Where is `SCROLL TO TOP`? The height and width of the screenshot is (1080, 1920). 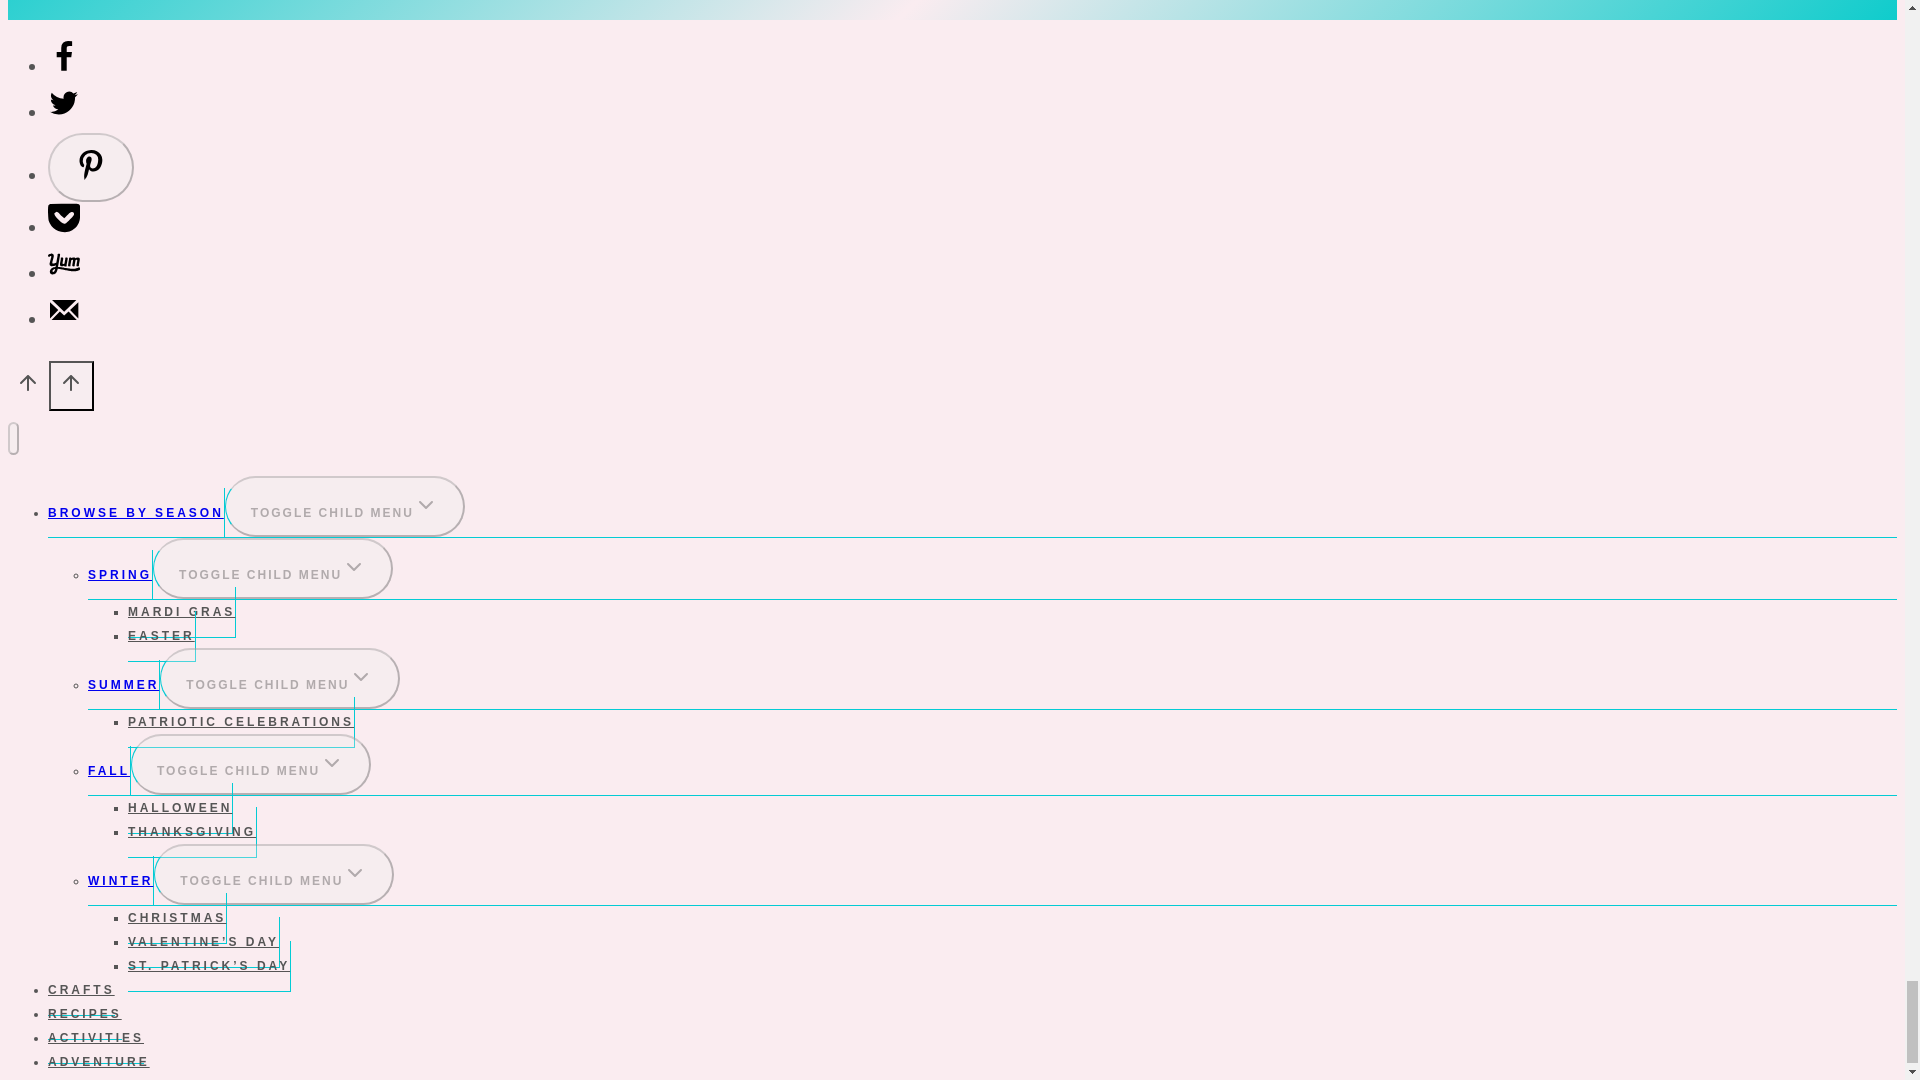
SCROLL TO TOP is located at coordinates (72, 386).